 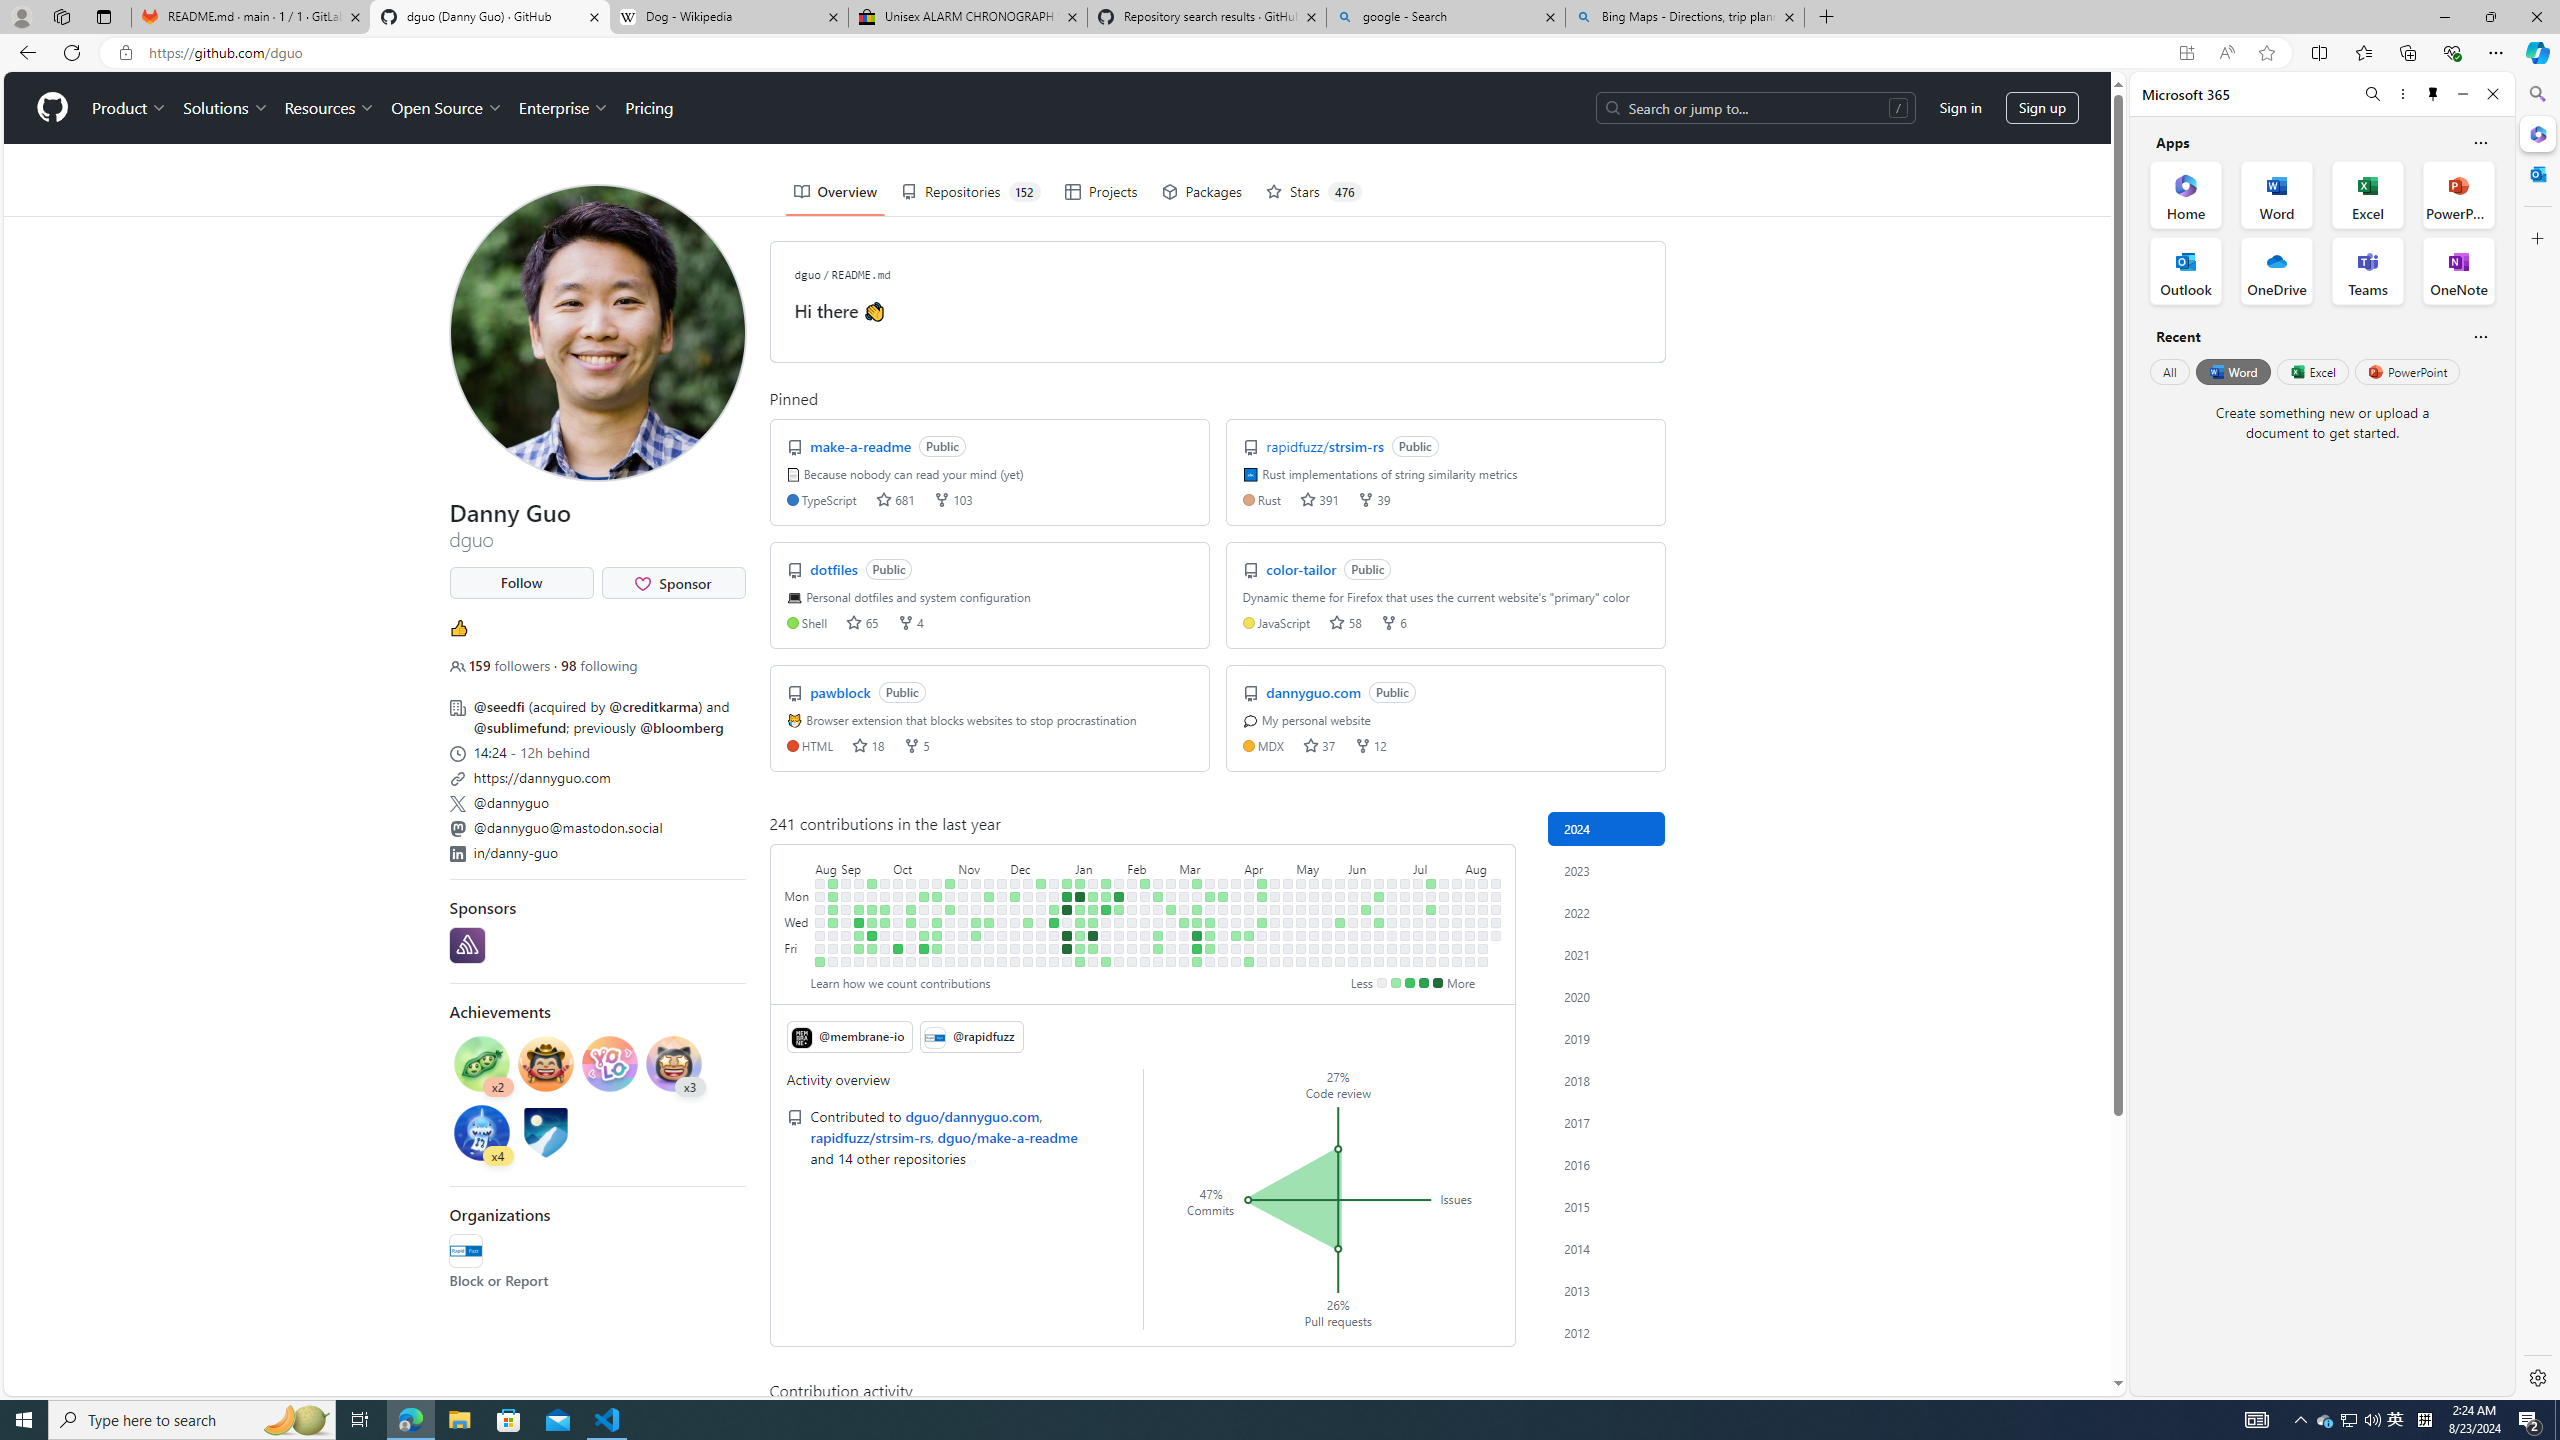 I want to click on No contributions on December 16th., so click(x=1029, y=962).